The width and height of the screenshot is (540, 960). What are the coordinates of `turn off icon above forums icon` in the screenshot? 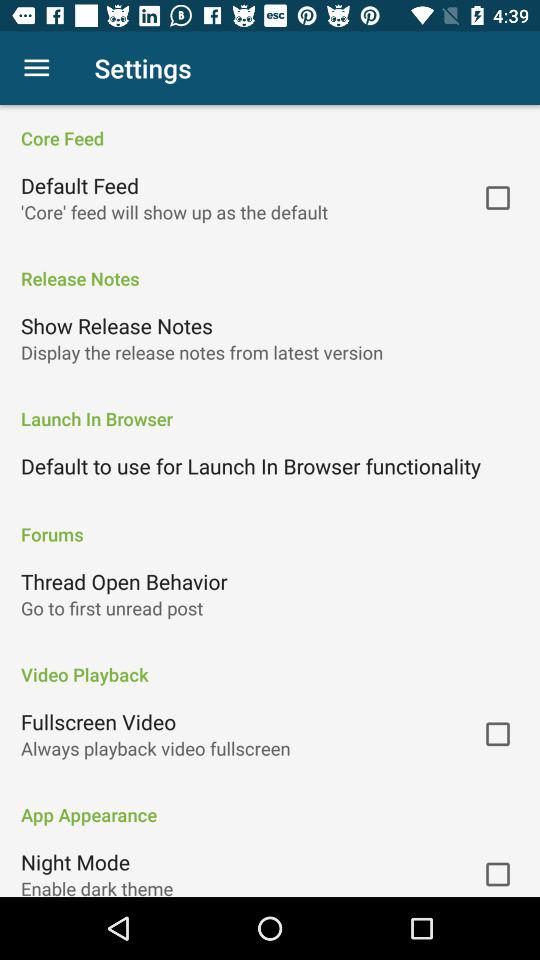 It's located at (251, 466).